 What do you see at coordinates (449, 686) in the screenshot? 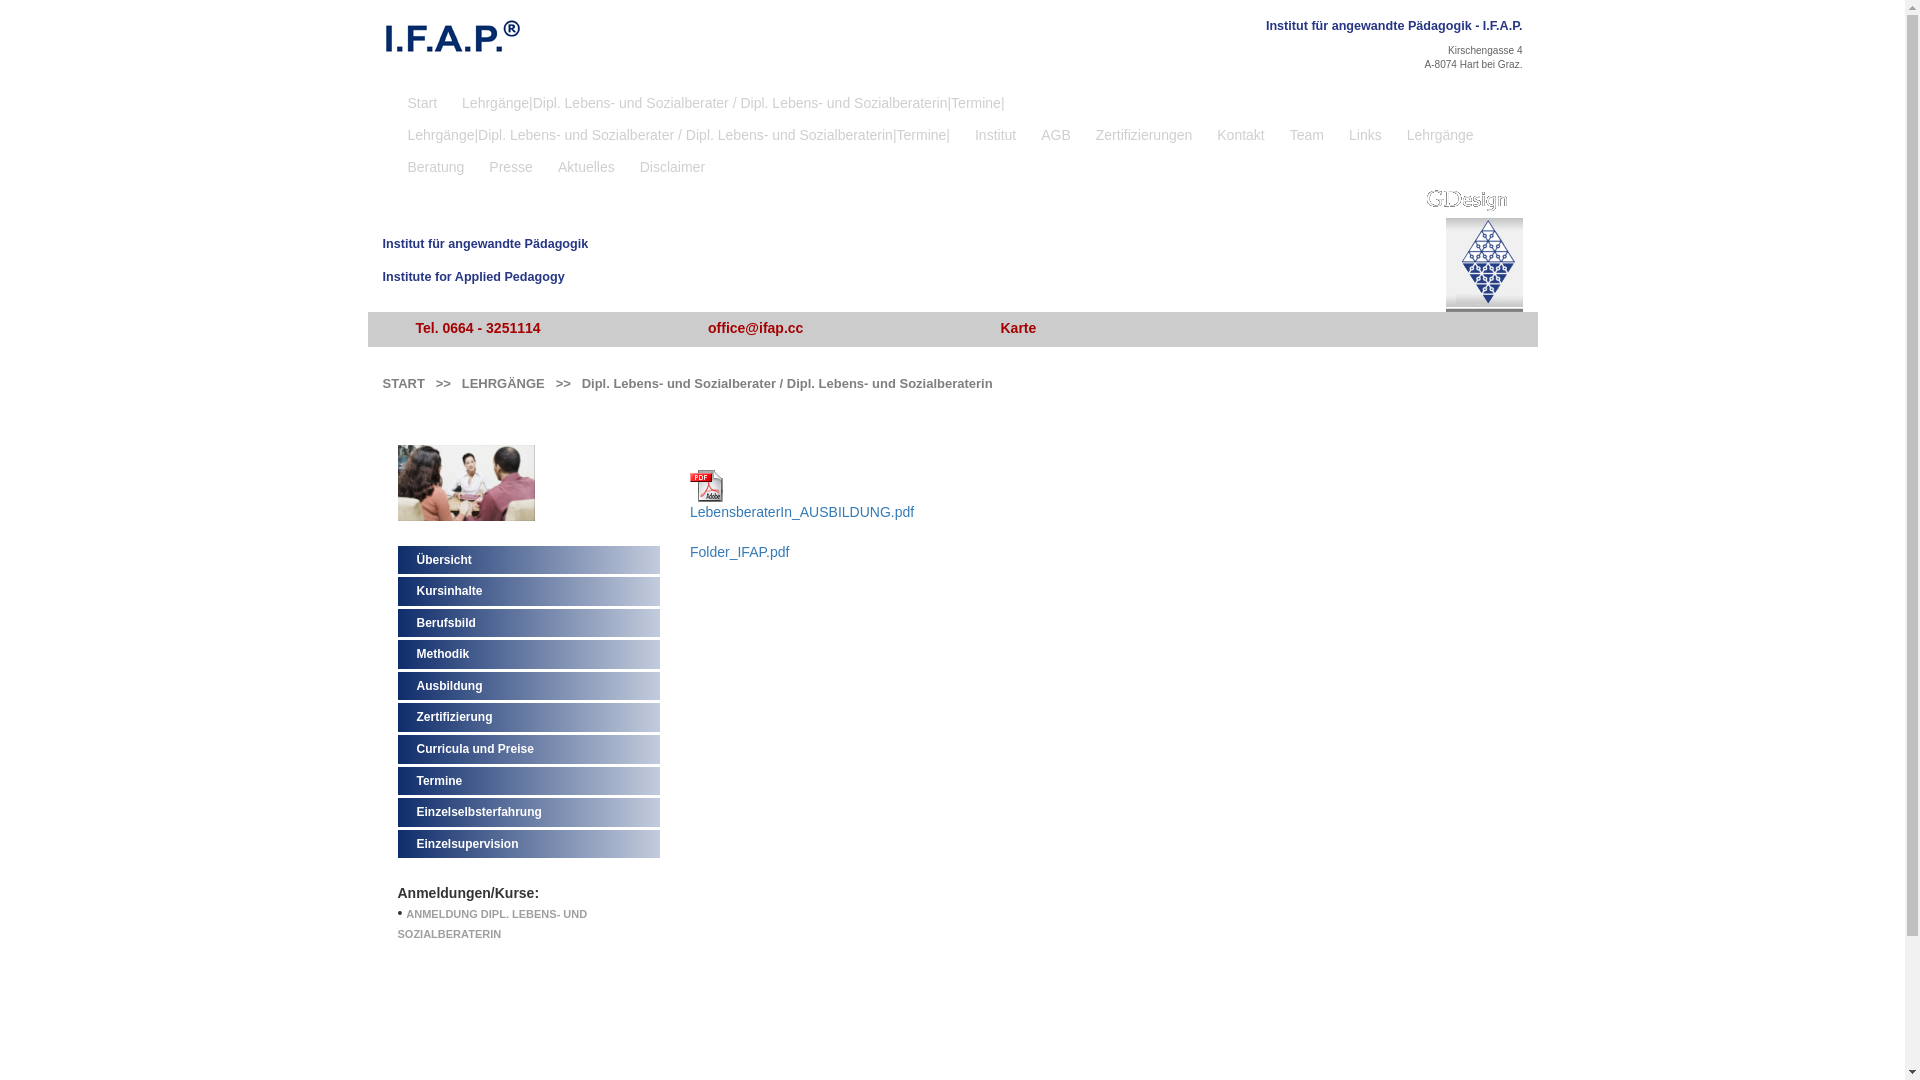
I see `Ausbildung` at bounding box center [449, 686].